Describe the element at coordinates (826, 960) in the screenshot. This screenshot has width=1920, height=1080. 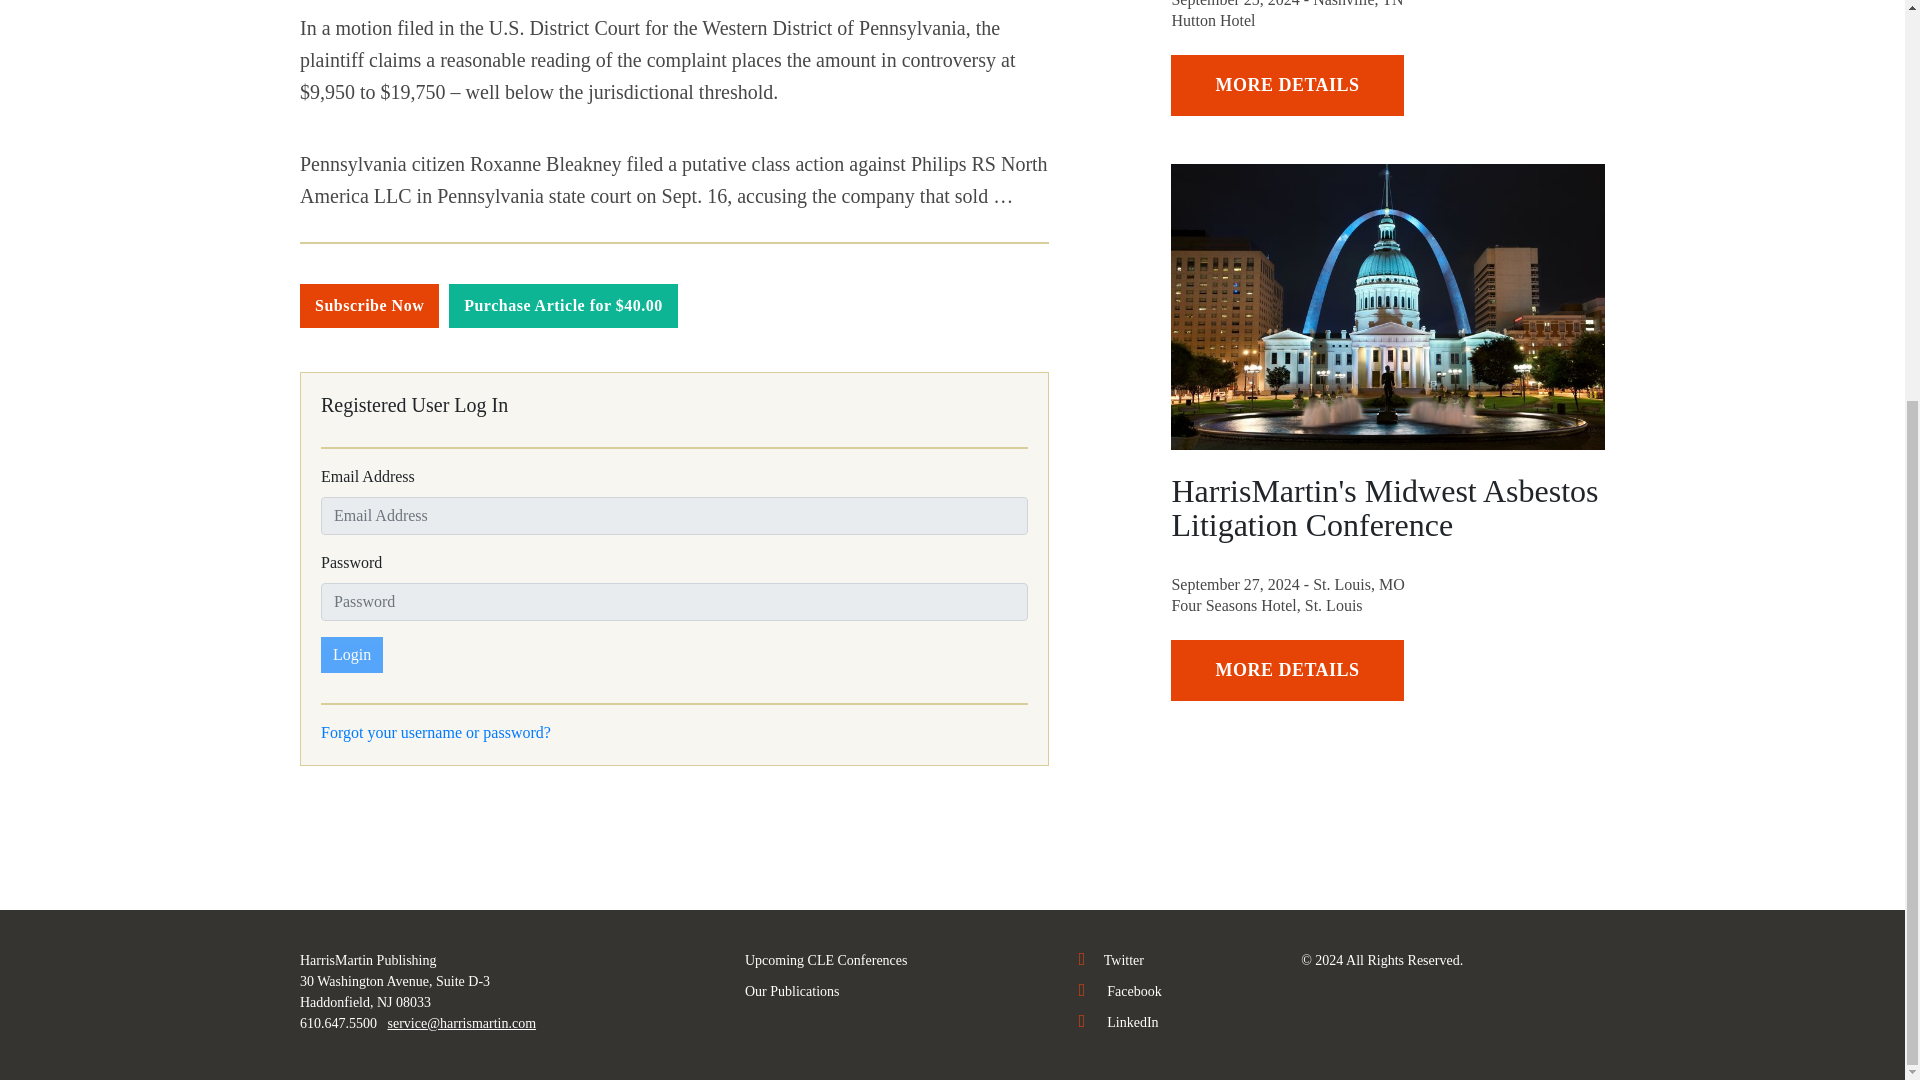
I see `Upcoming CLE Conferences` at that location.